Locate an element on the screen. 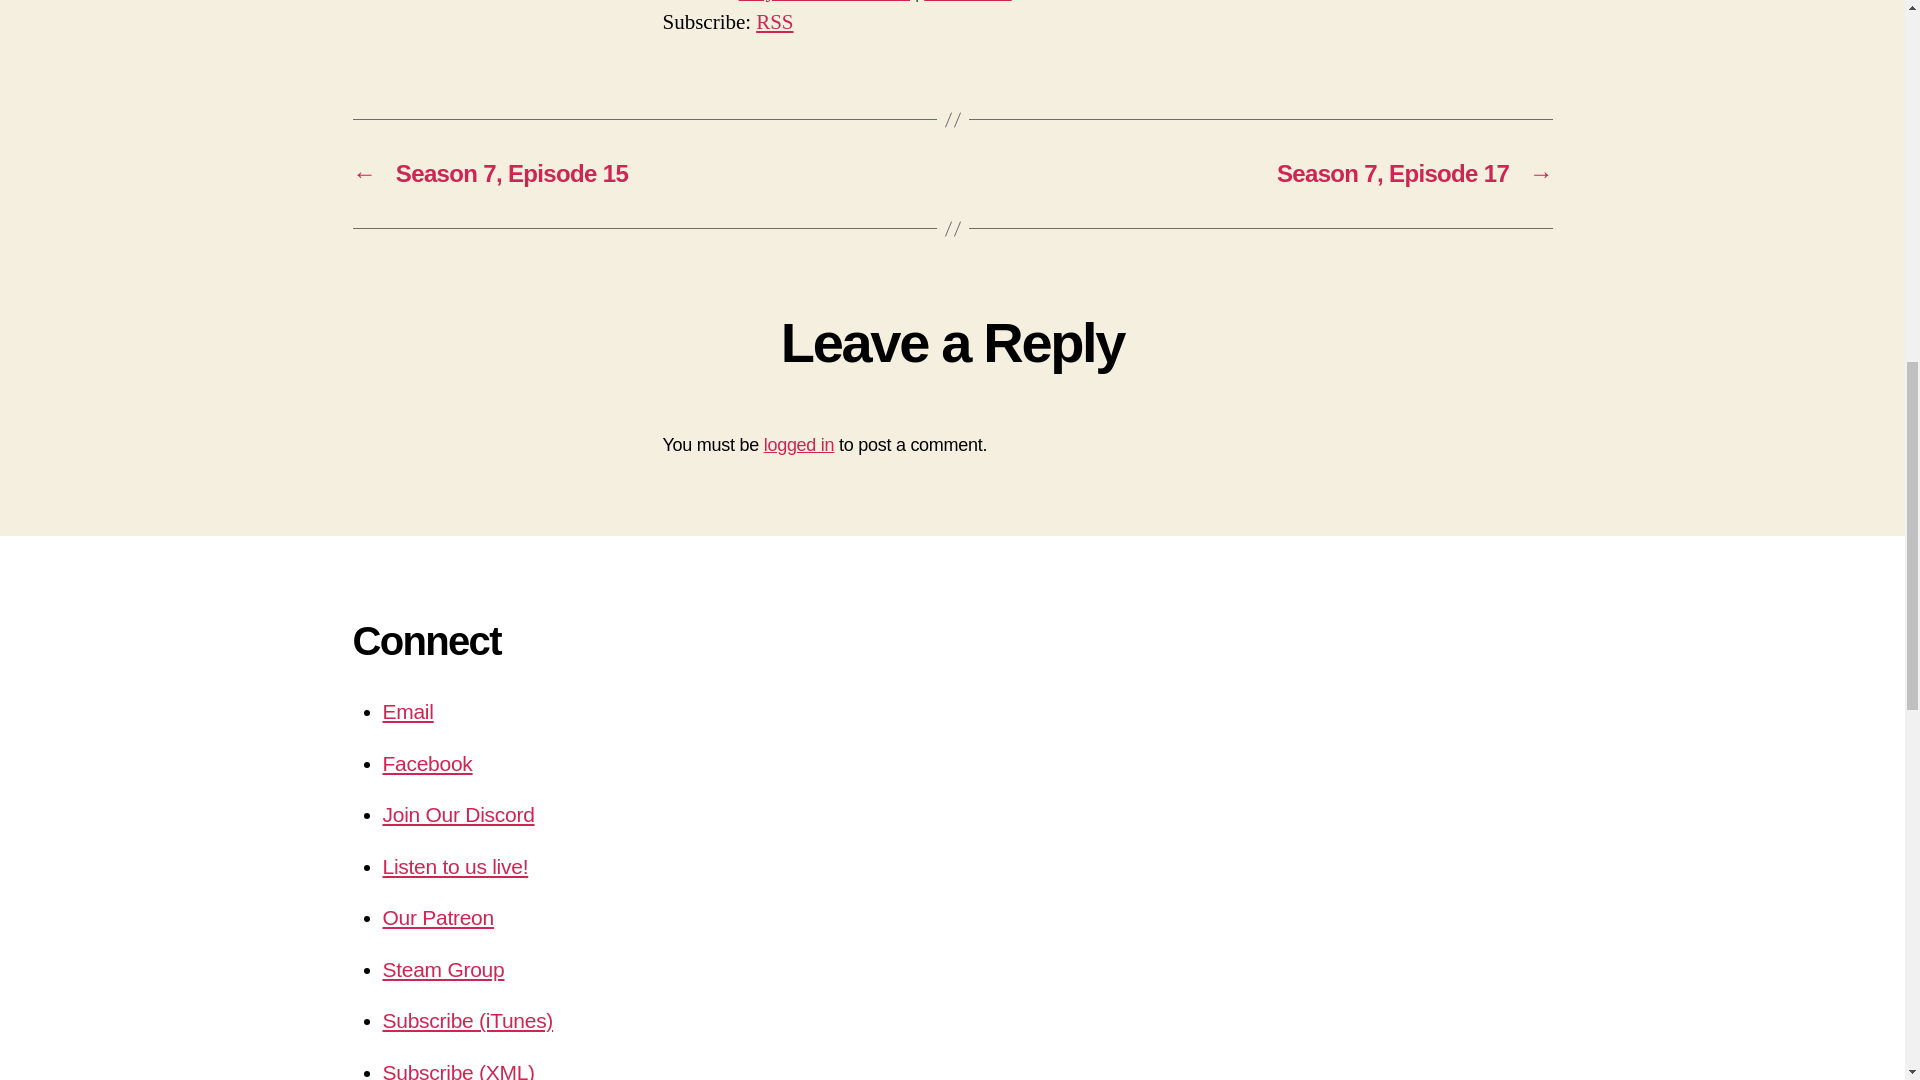  Subscribe via RSS is located at coordinates (774, 22).